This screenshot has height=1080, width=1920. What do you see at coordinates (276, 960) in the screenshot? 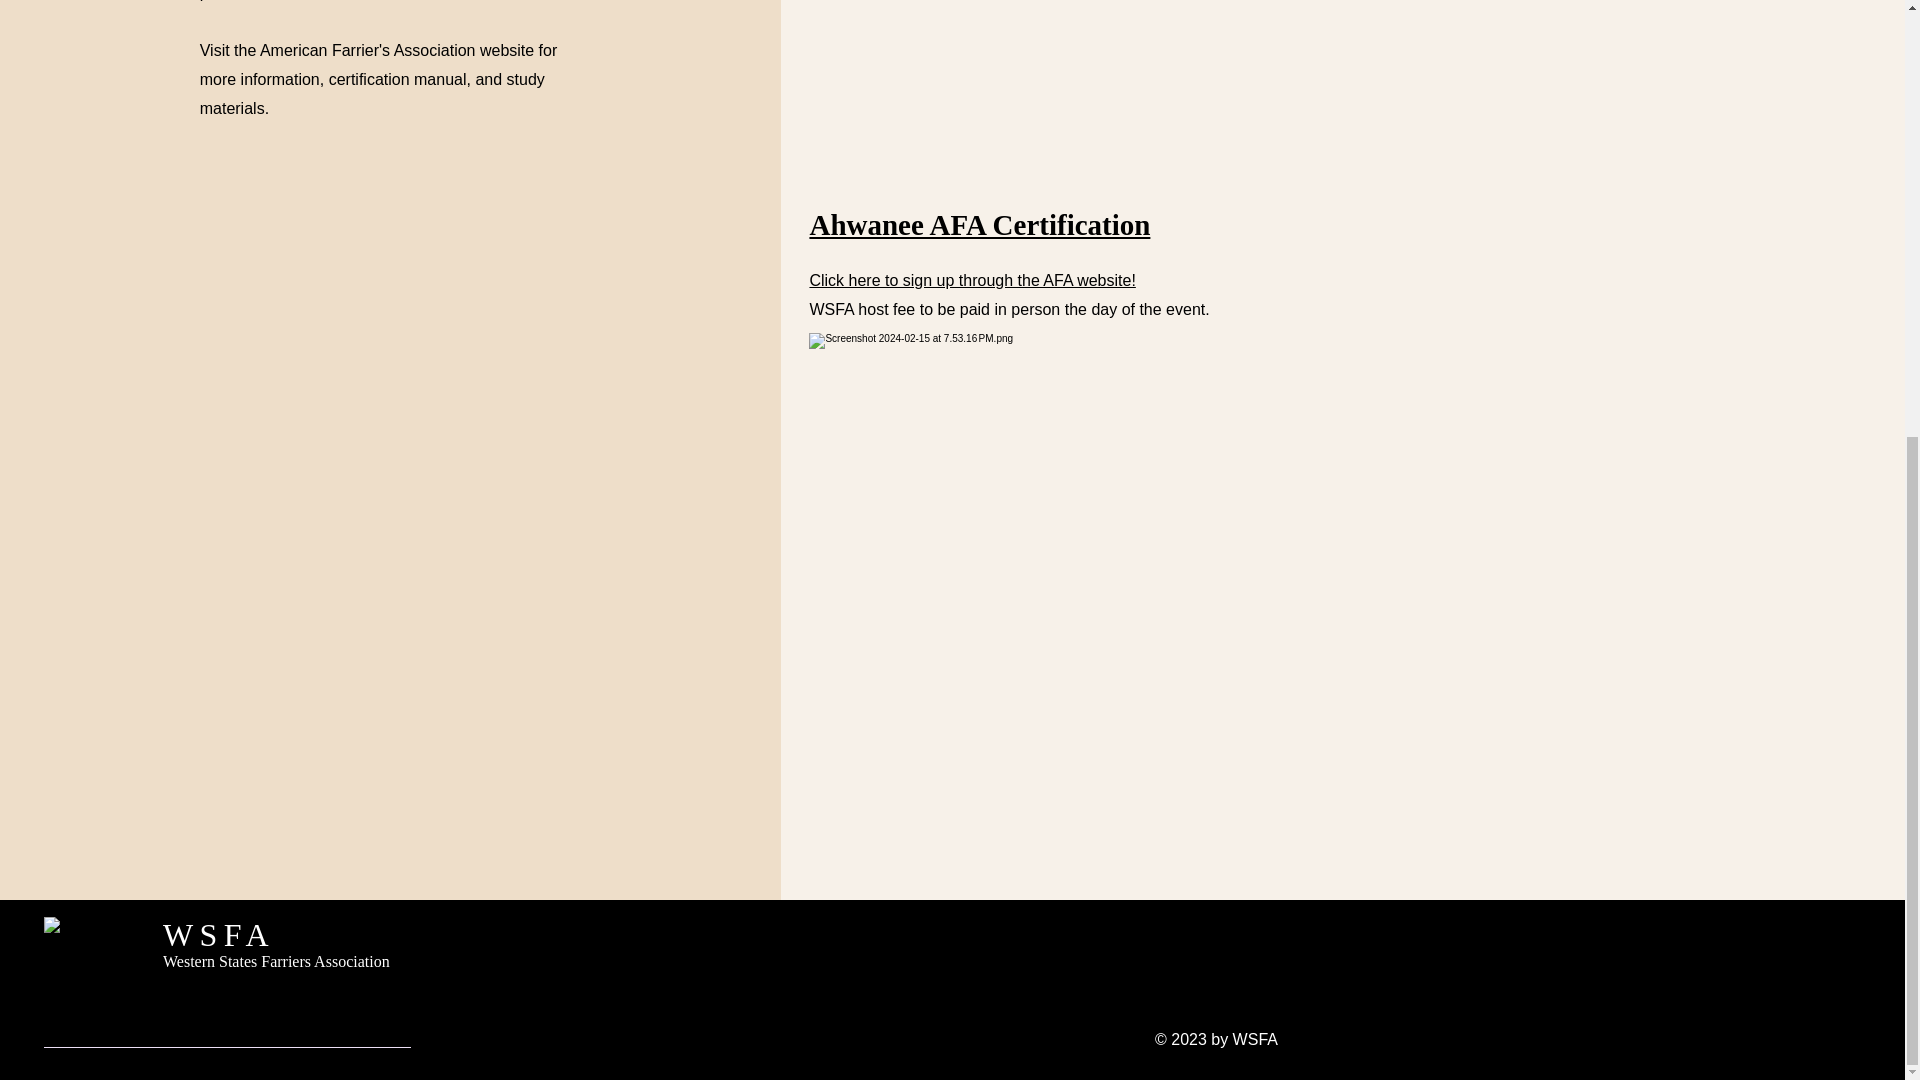
I see `Western States Farriers Association` at bounding box center [276, 960].